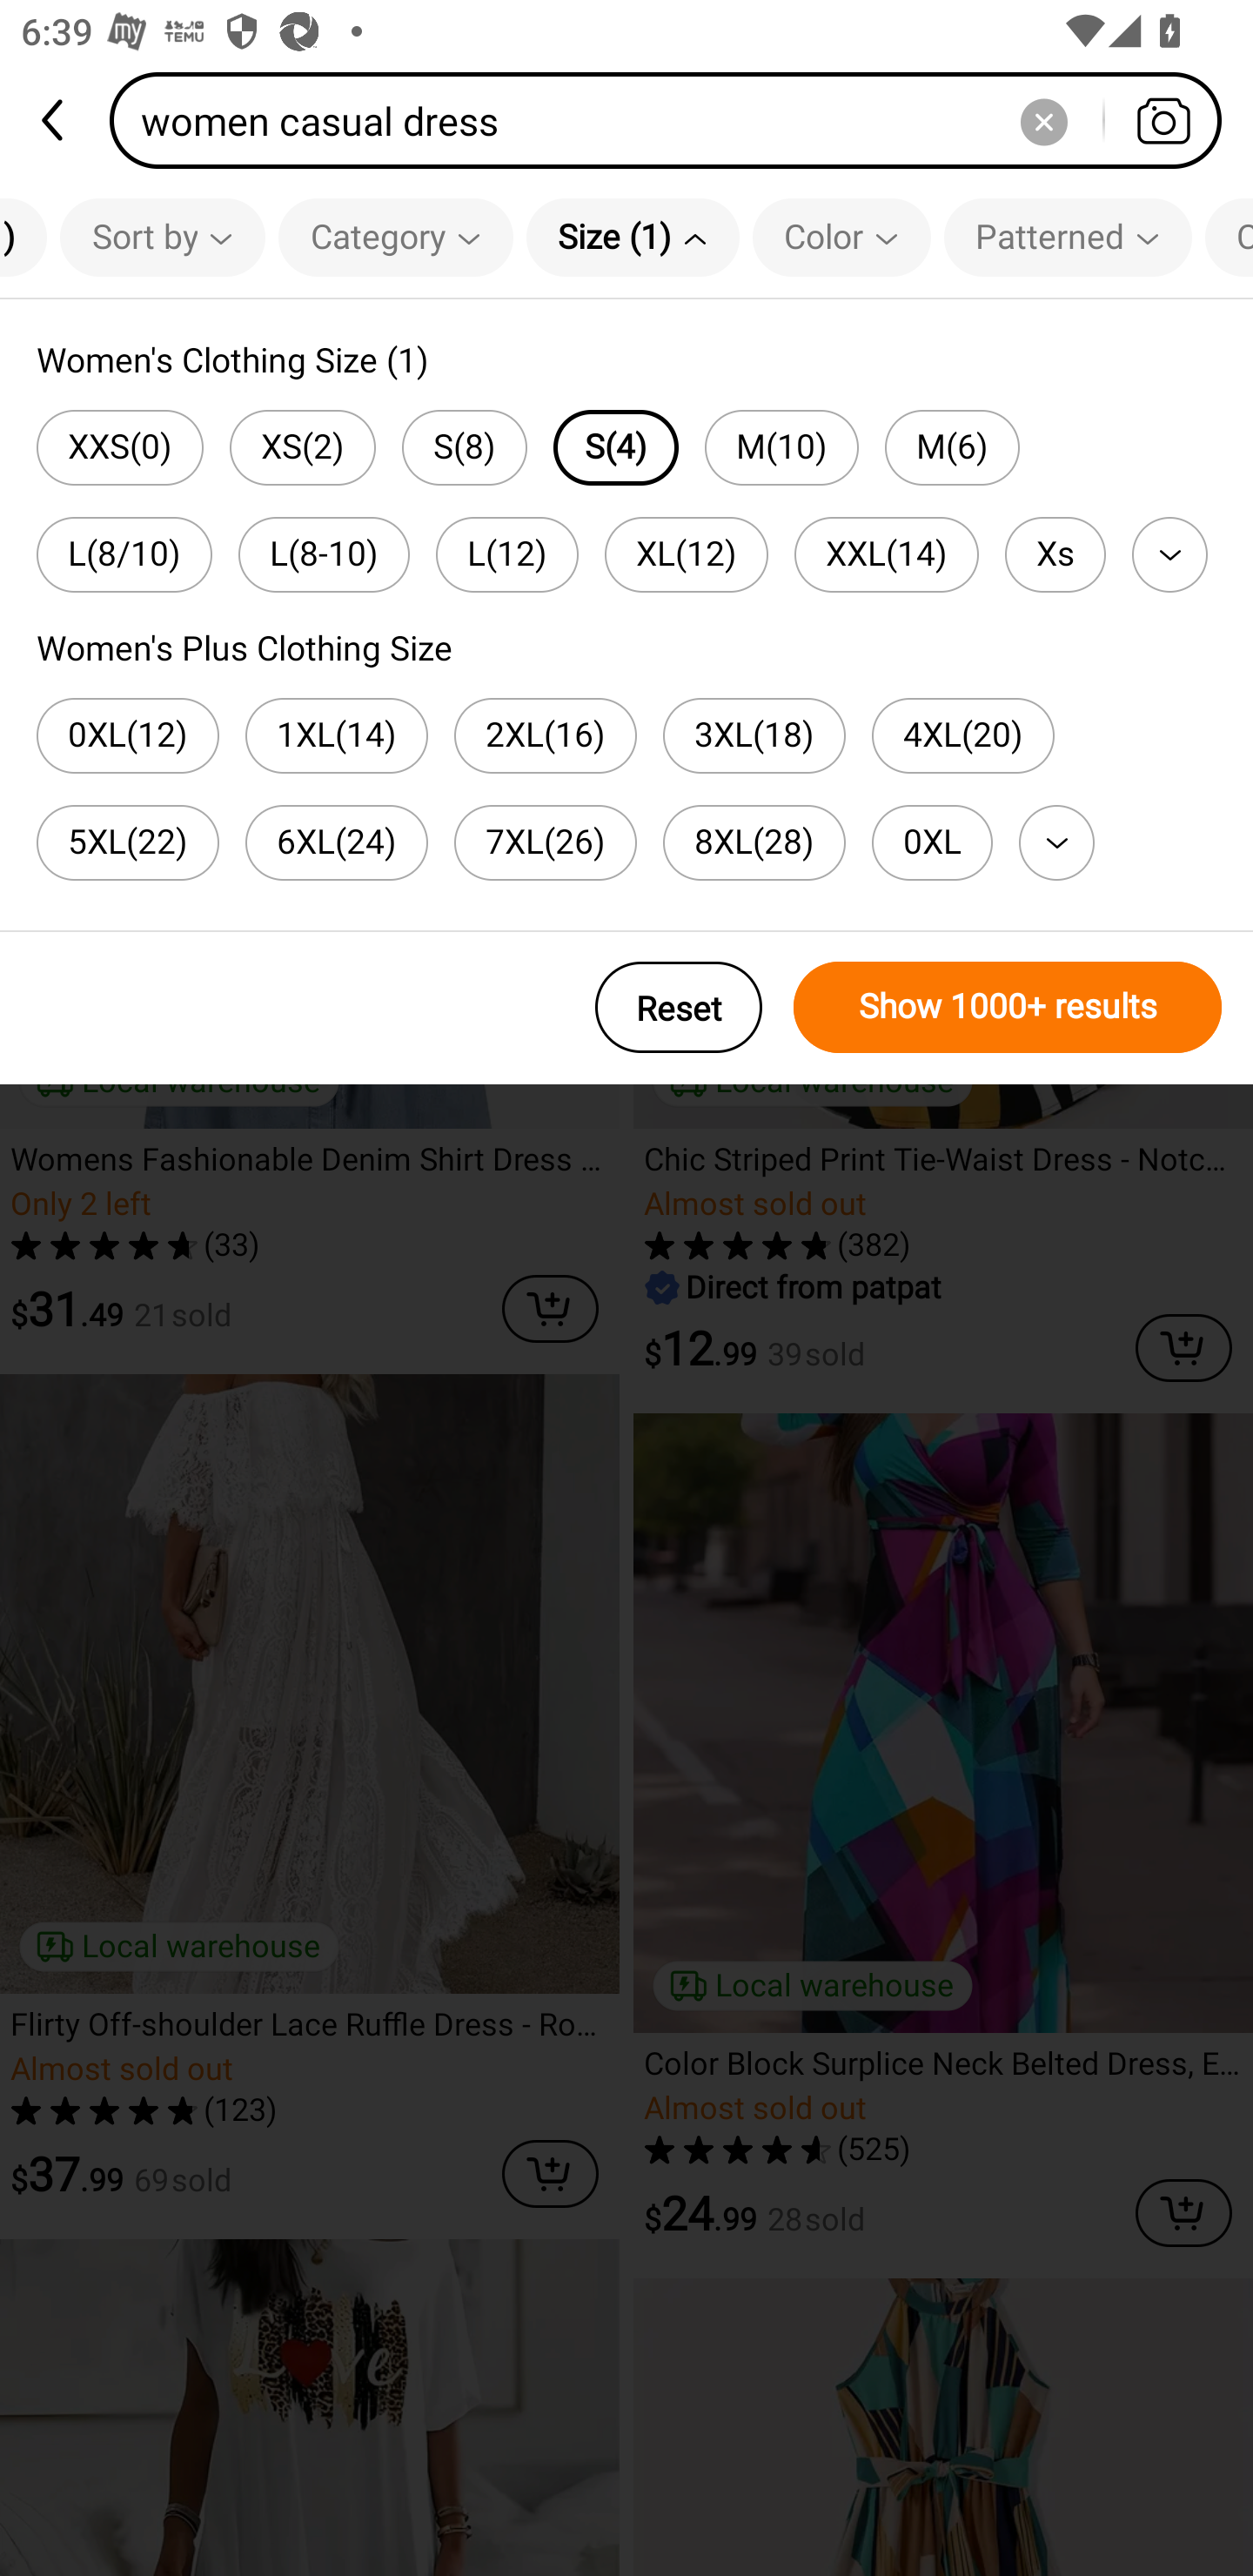  I want to click on Patterned, so click(1067, 237).